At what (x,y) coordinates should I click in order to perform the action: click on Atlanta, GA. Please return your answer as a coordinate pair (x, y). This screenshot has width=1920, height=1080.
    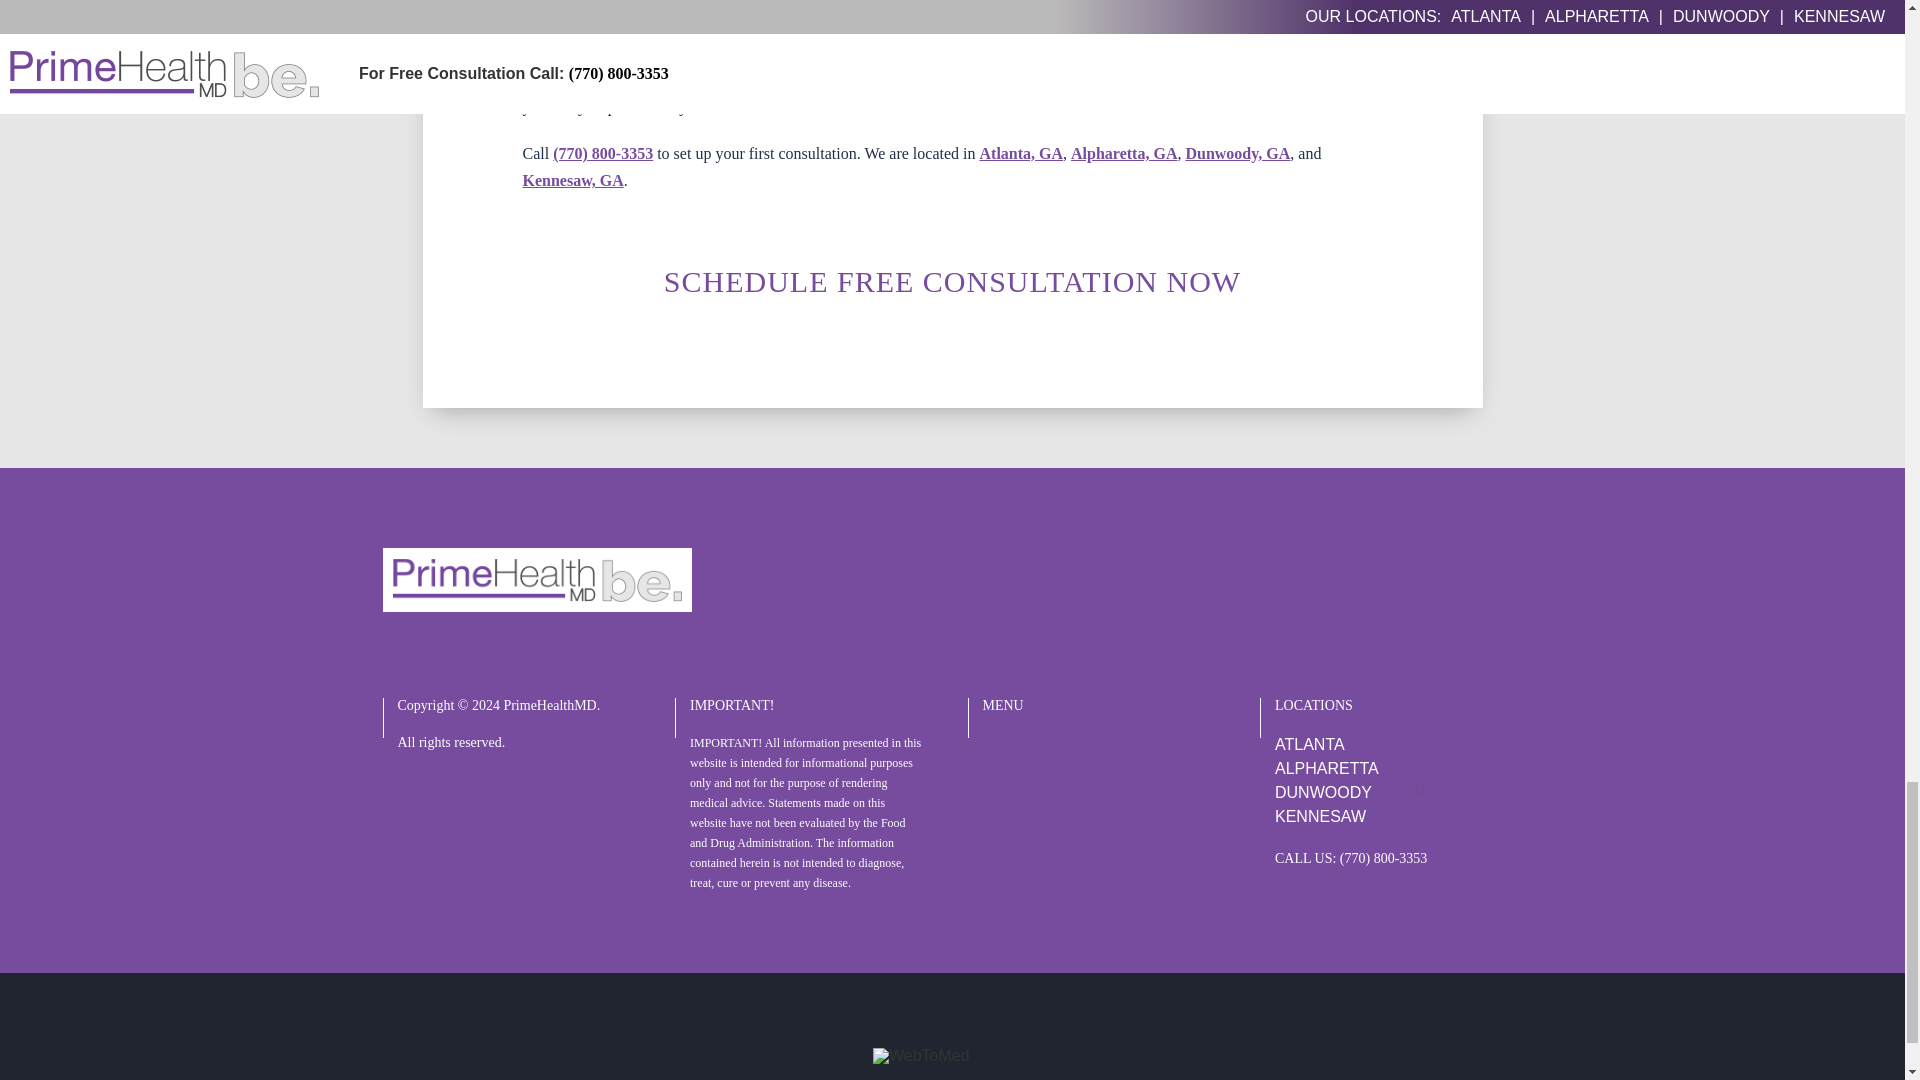
    Looking at the image, I should click on (1021, 153).